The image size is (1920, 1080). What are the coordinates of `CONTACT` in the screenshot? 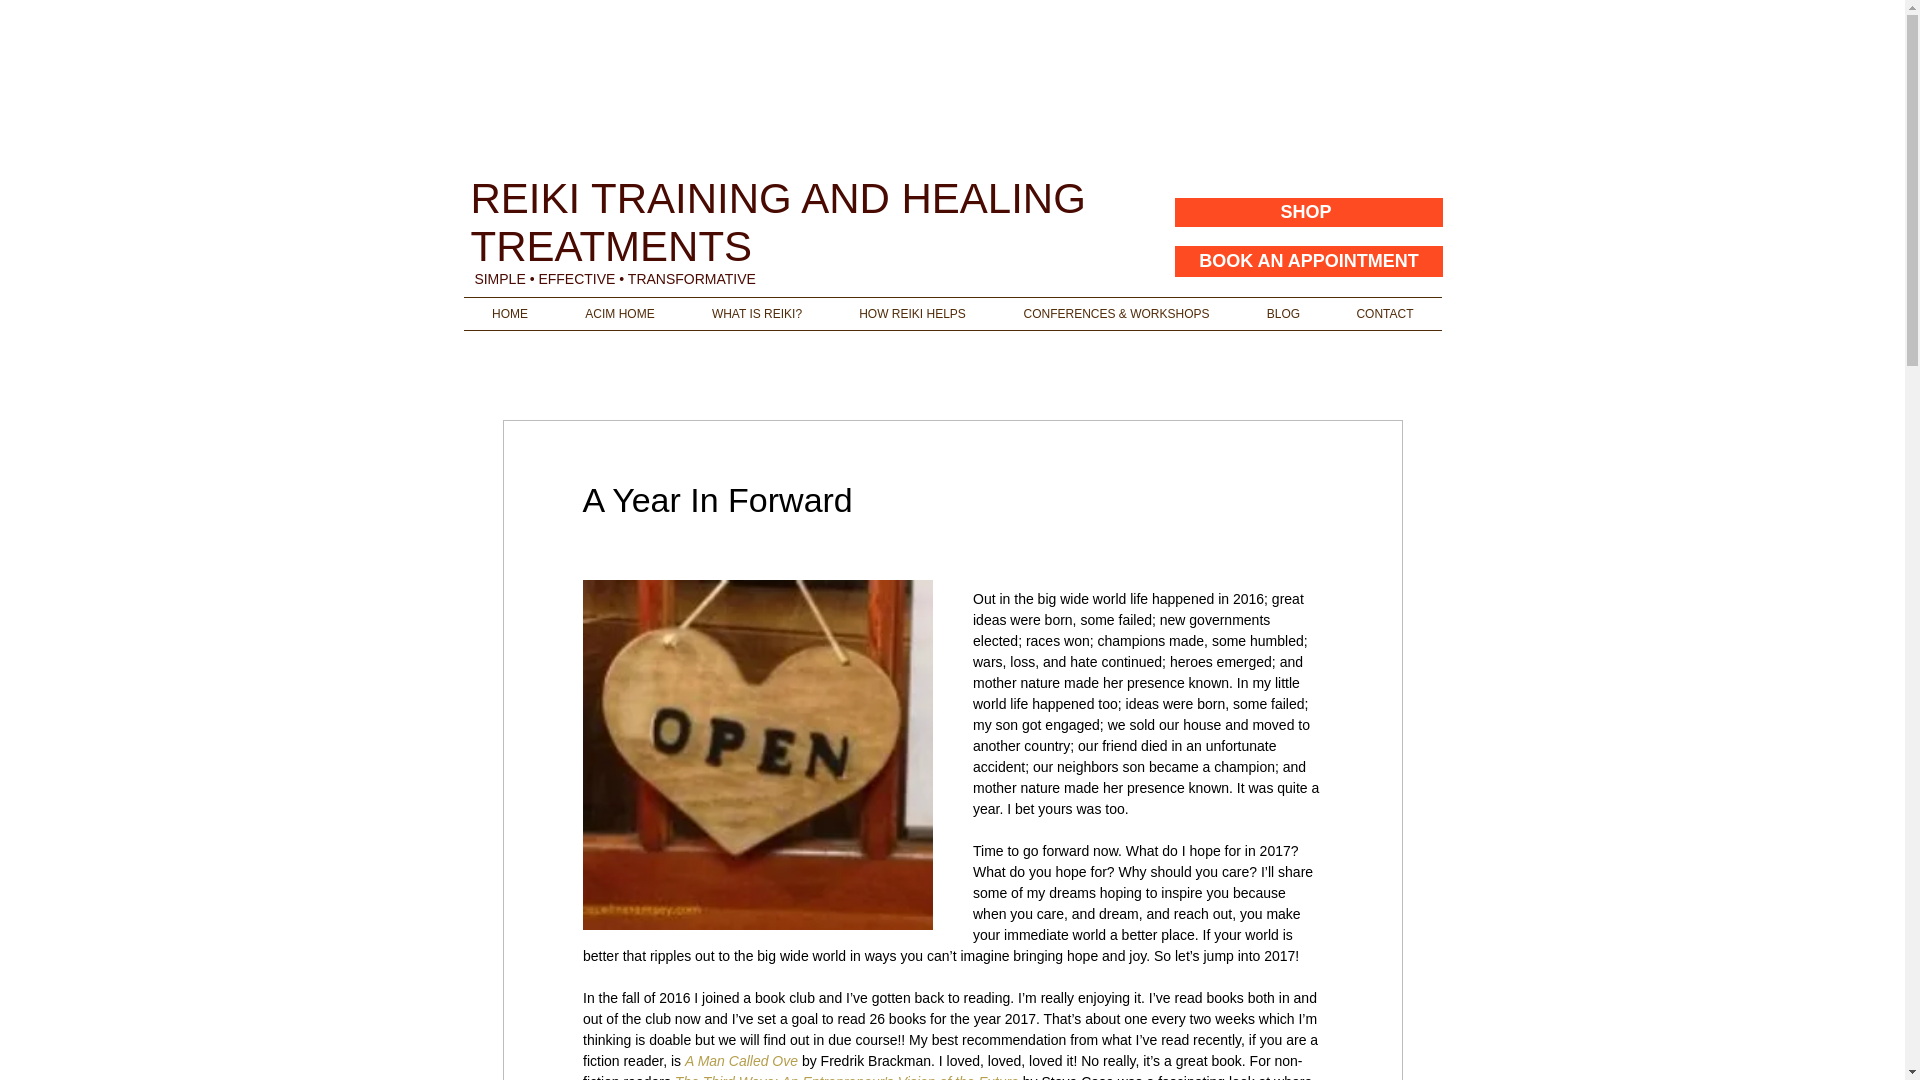 It's located at (1384, 314).